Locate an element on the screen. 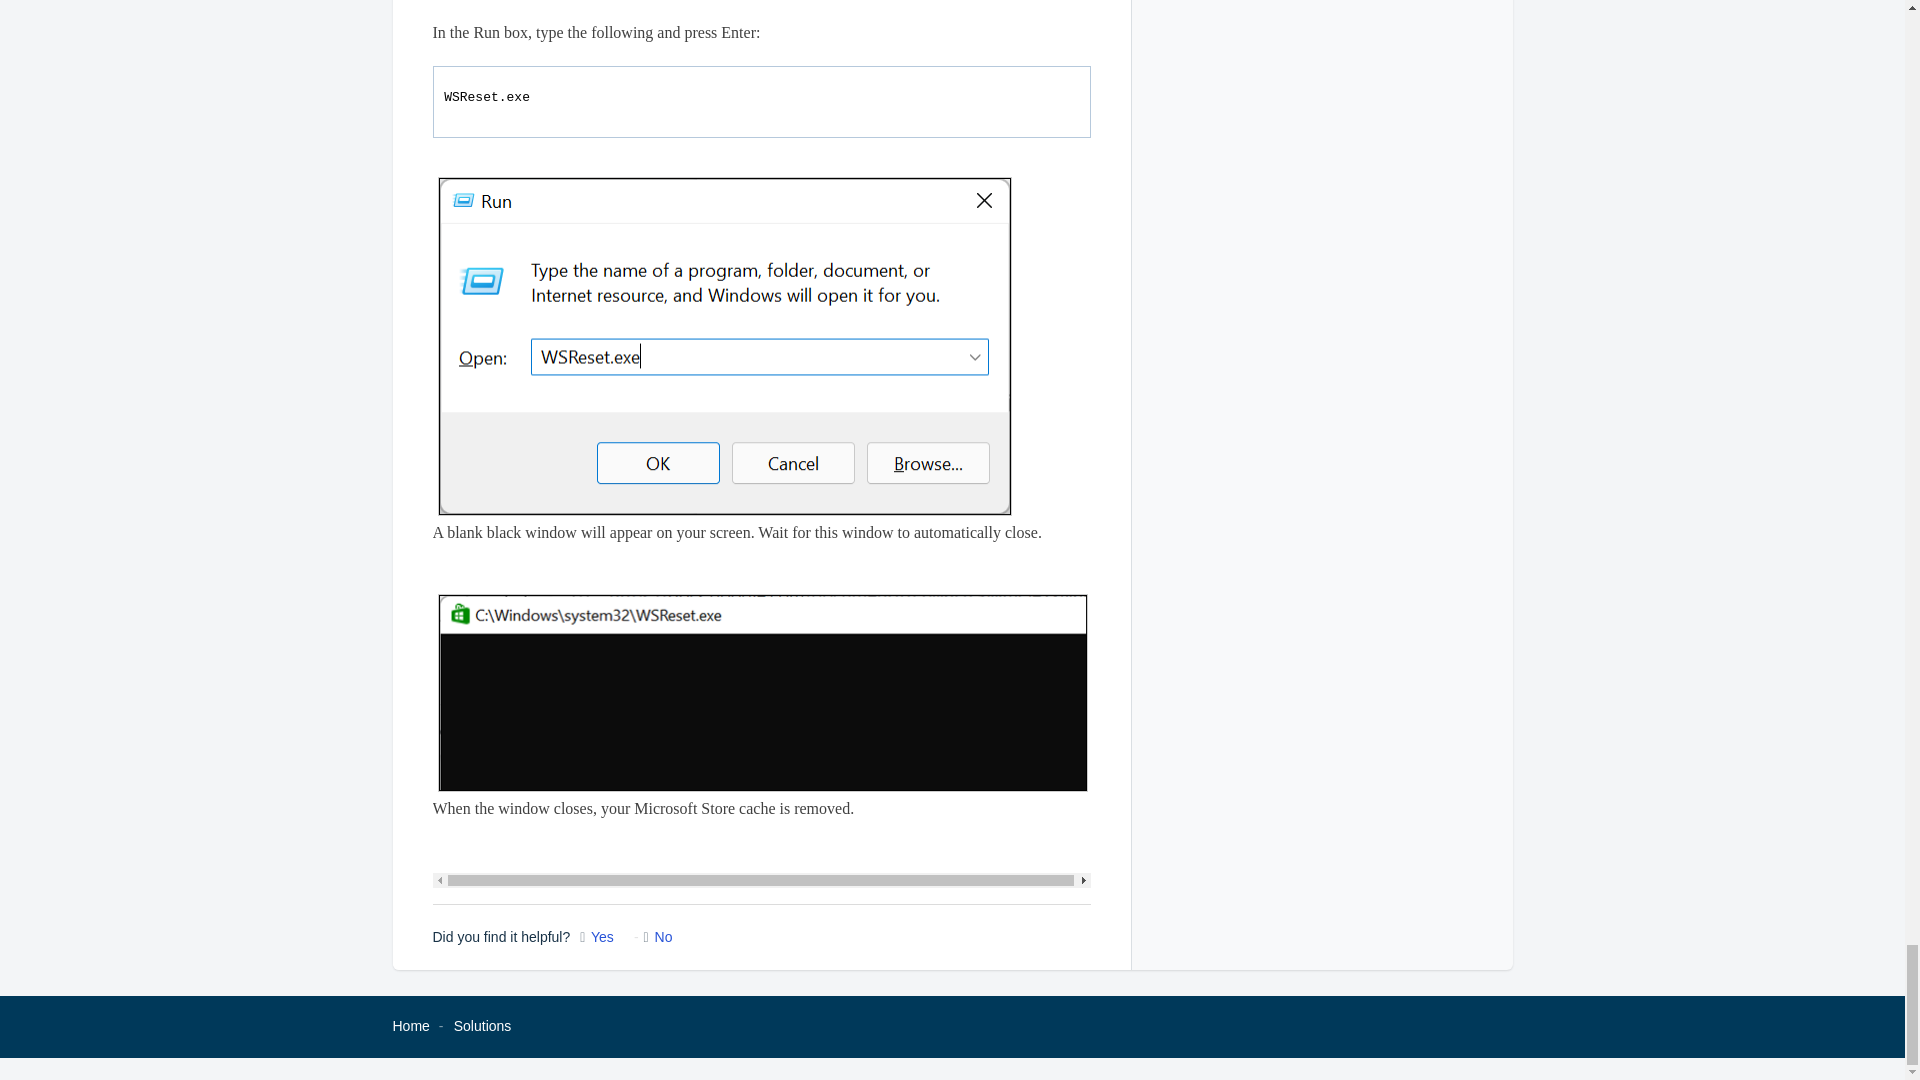 This screenshot has height=1080, width=1920. Home is located at coordinates (410, 1026).